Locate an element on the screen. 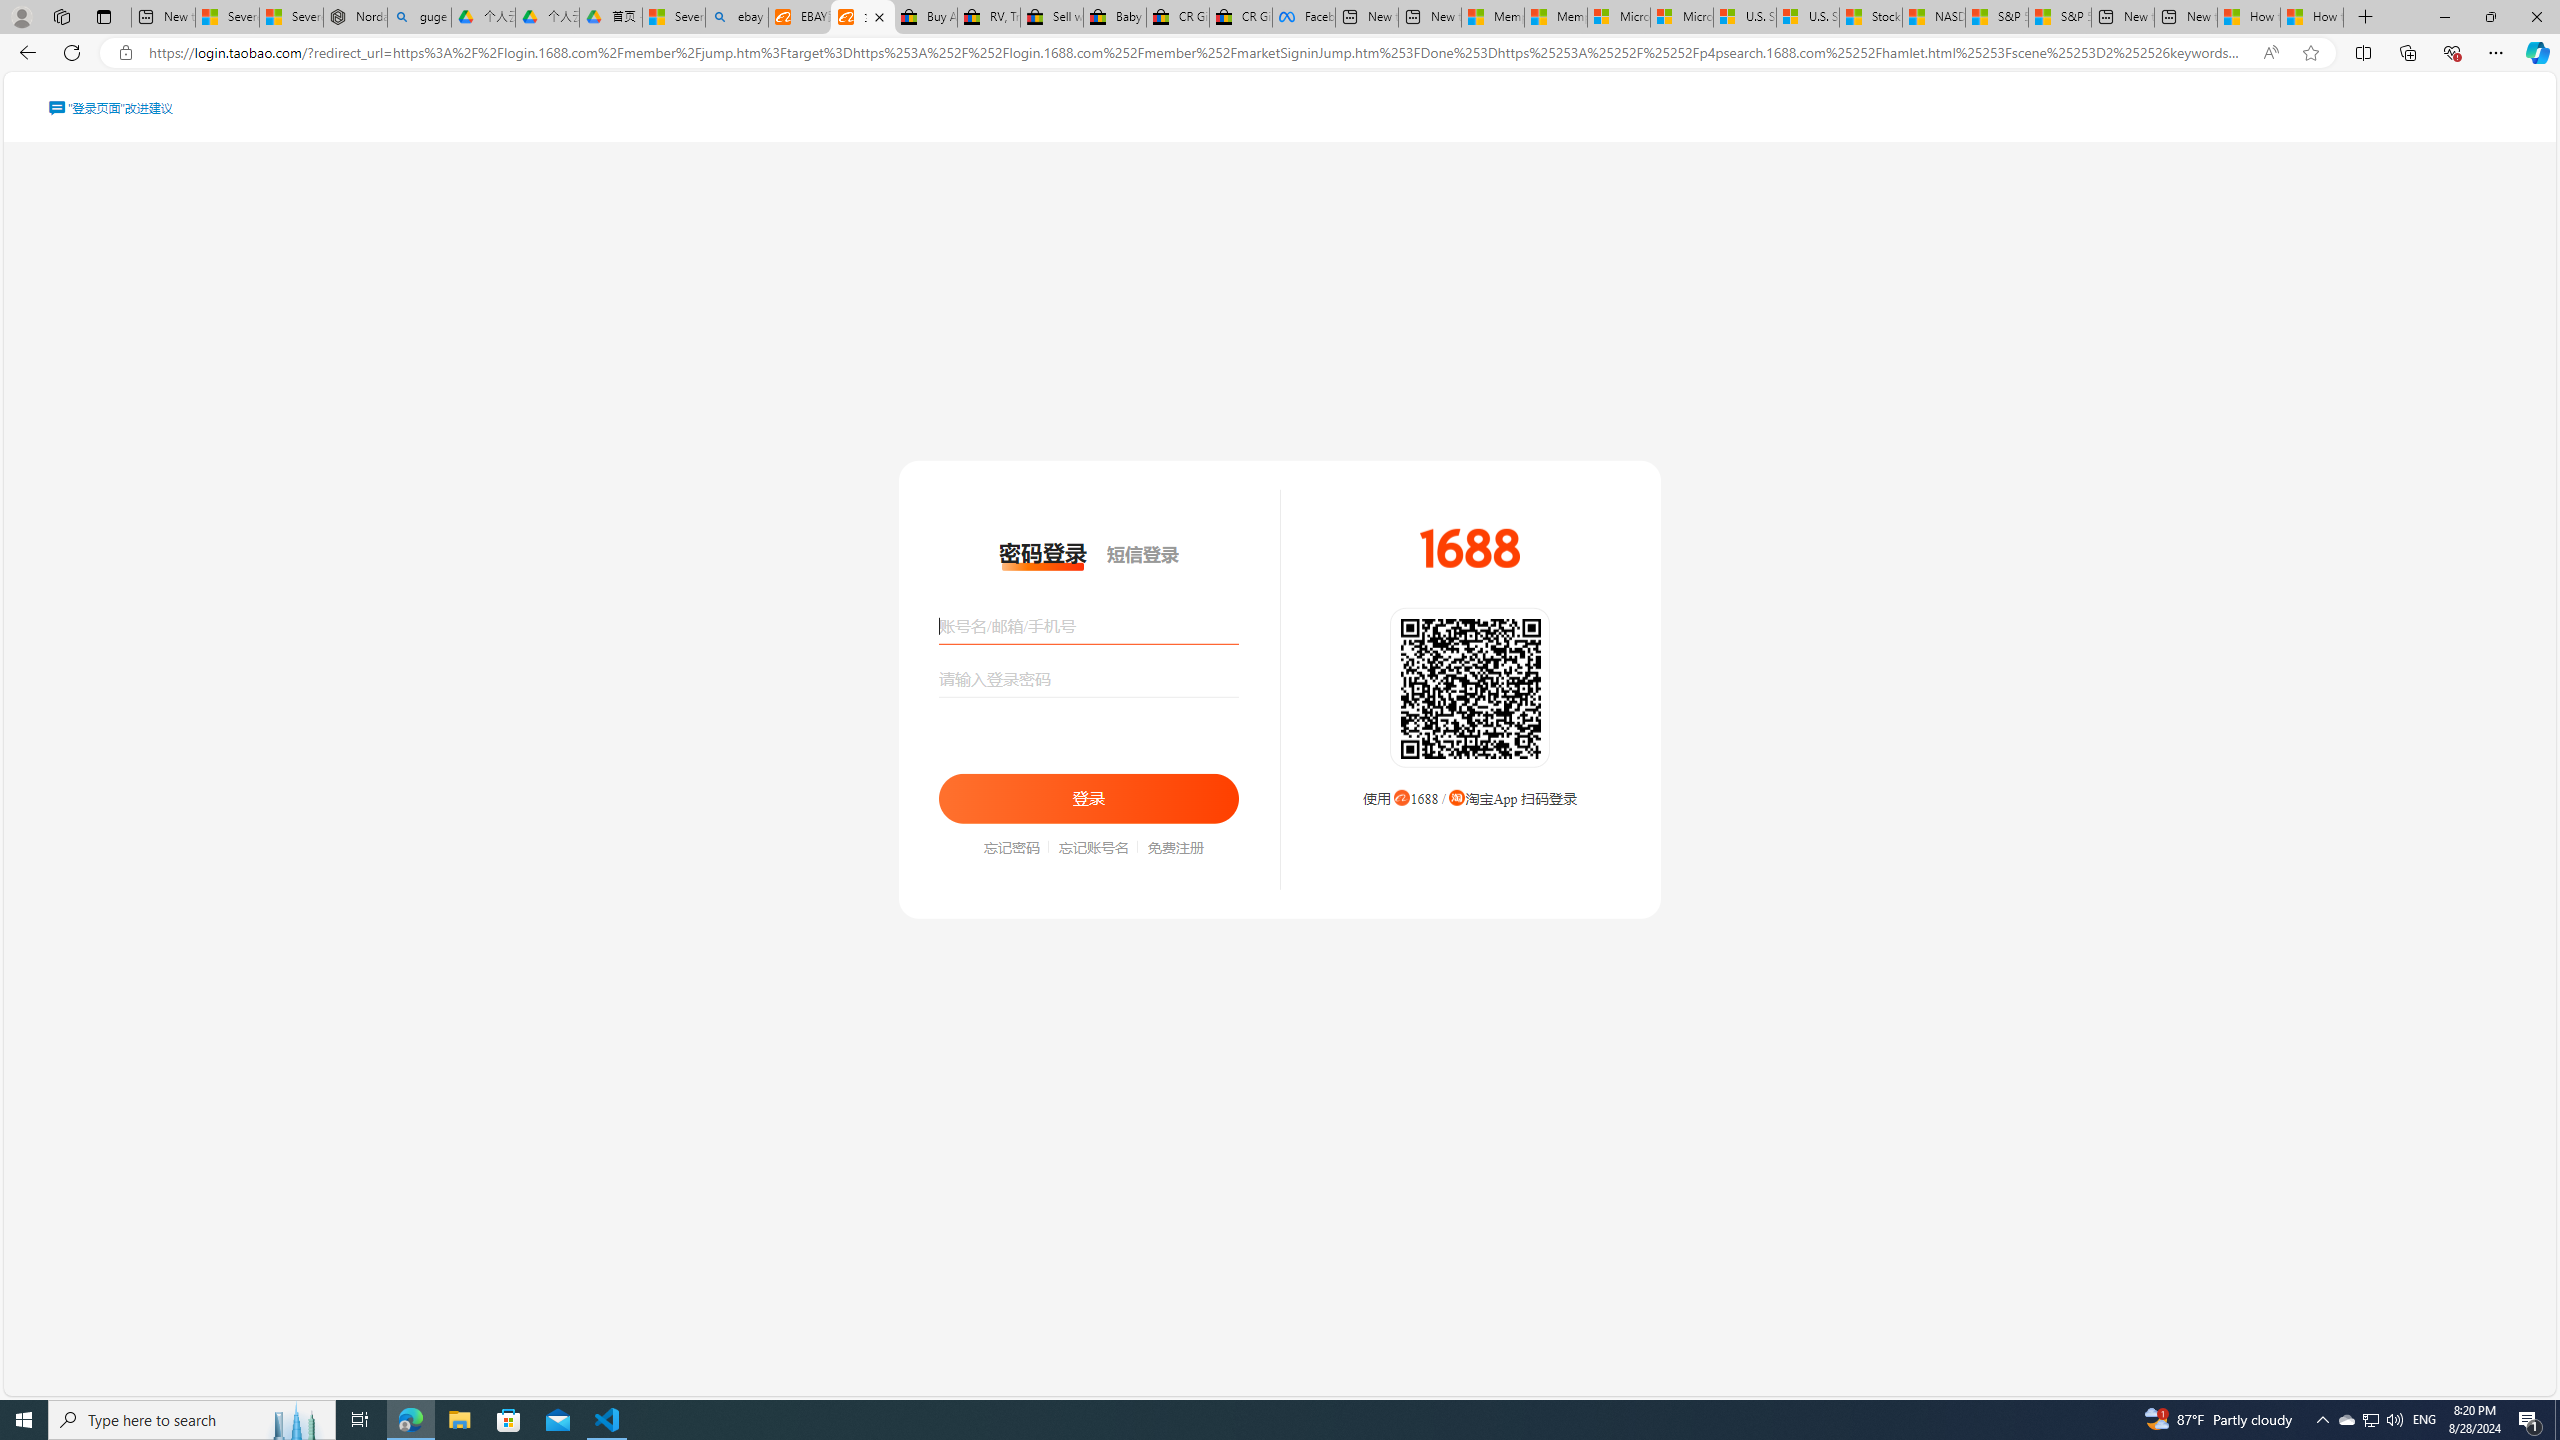  Facebook is located at coordinates (1304, 17).